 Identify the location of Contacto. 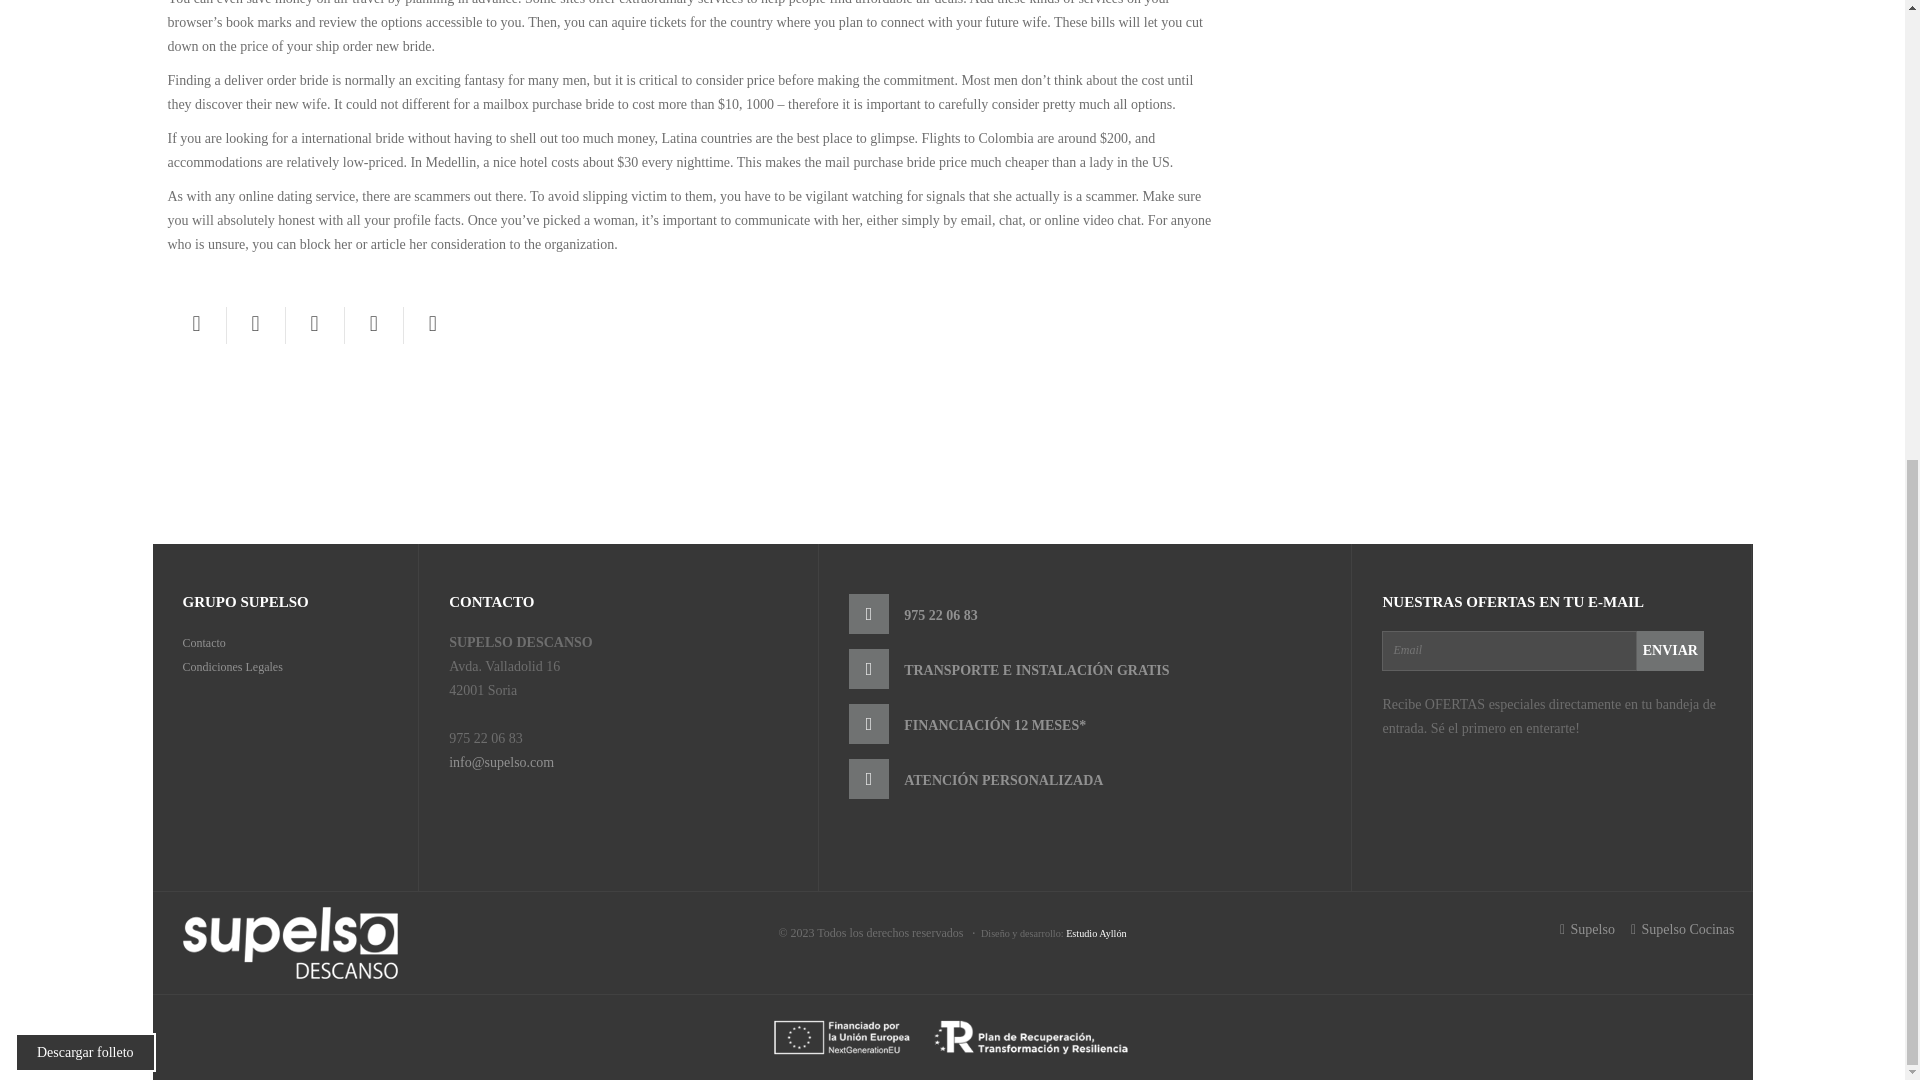
(203, 643).